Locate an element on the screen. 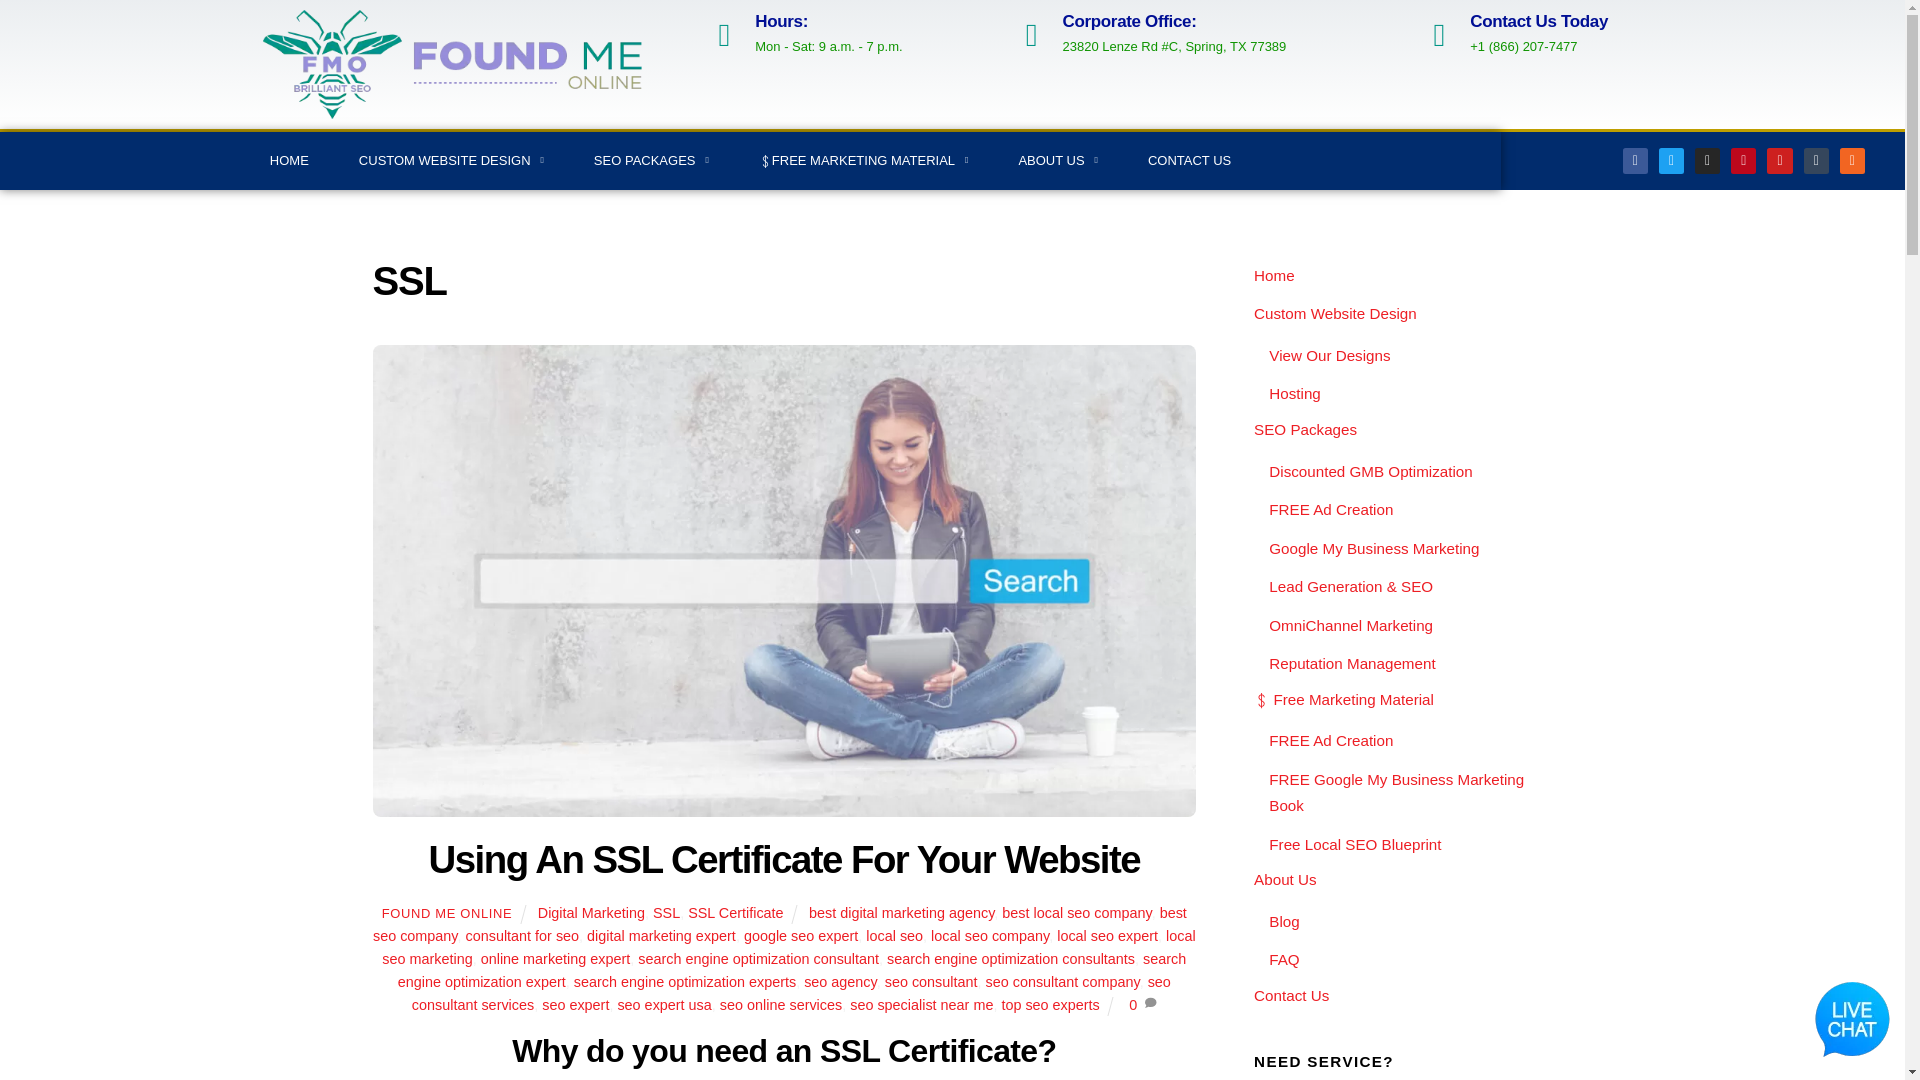 The image size is (1920, 1080). Contact Us Today is located at coordinates (1539, 21).